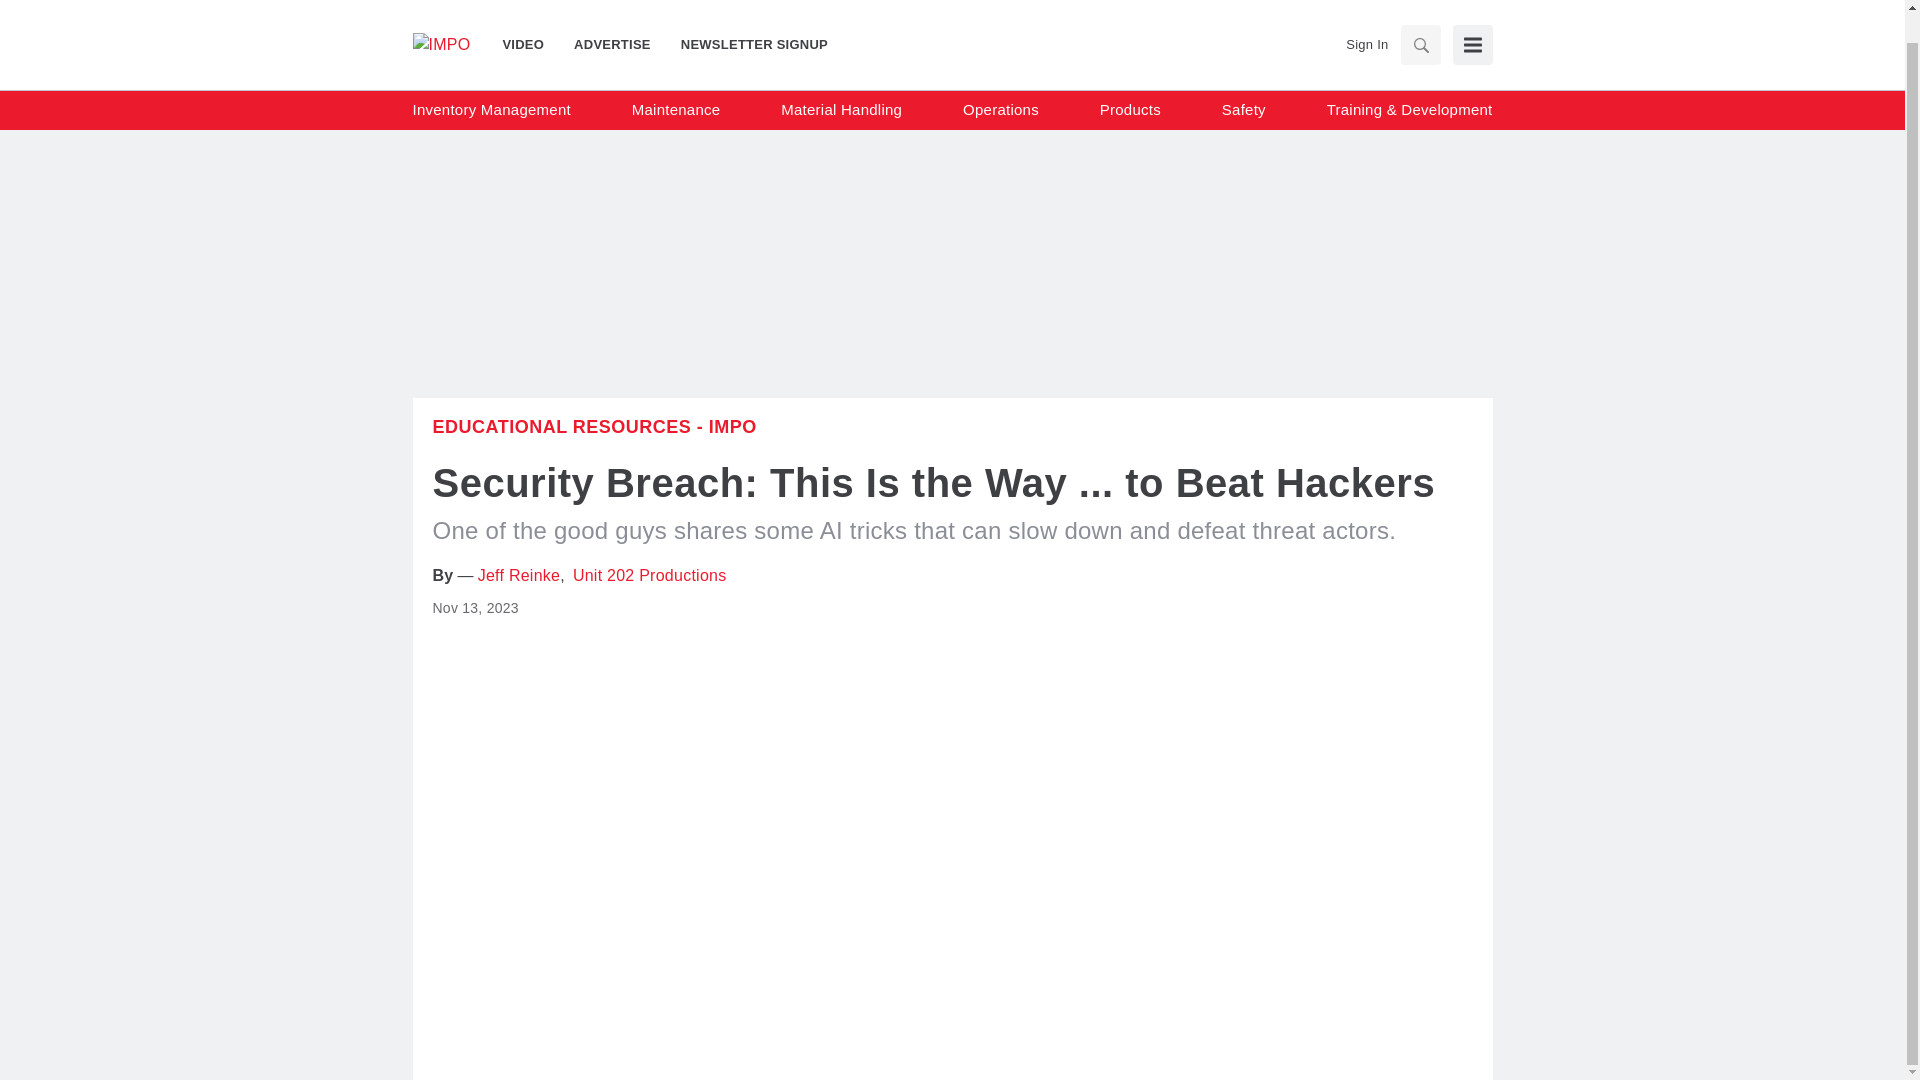 This screenshot has height=1080, width=1920. I want to click on Operations, so click(1000, 80).